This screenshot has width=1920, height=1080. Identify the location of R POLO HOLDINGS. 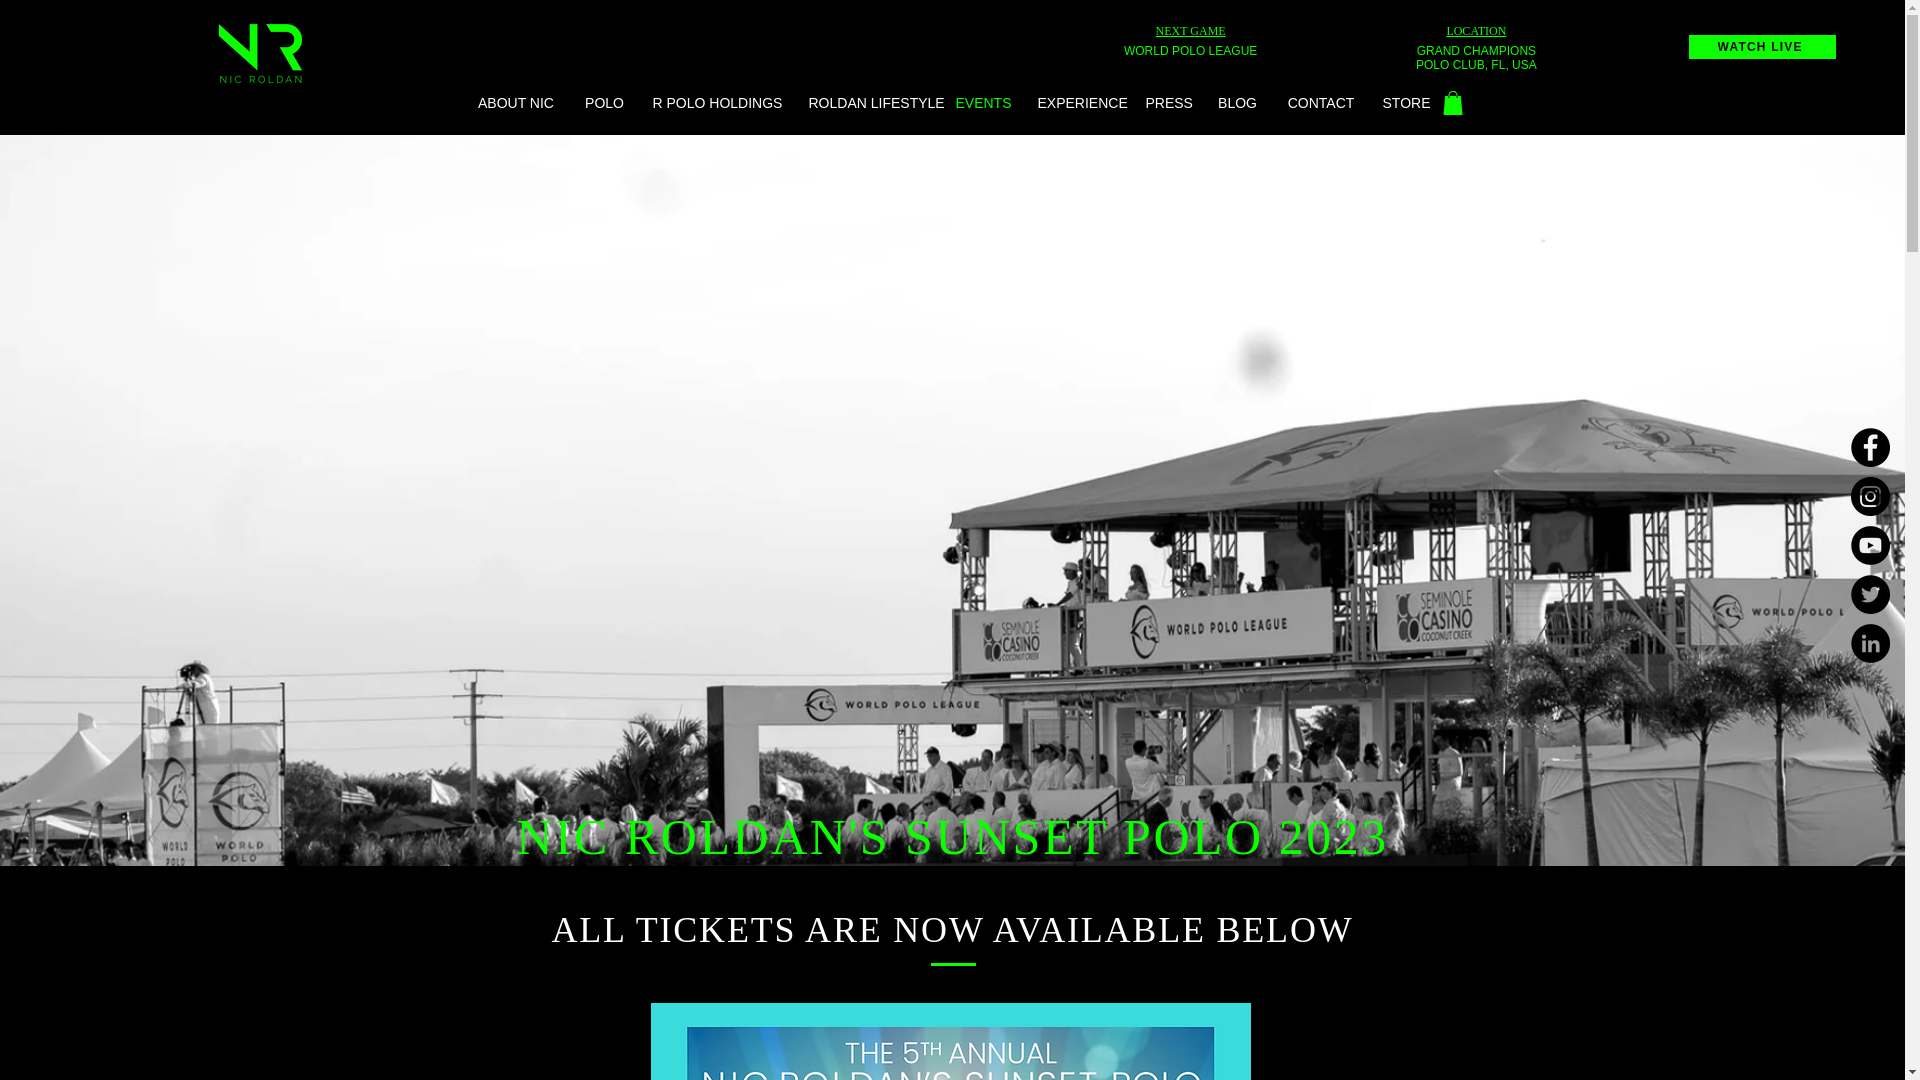
(718, 102).